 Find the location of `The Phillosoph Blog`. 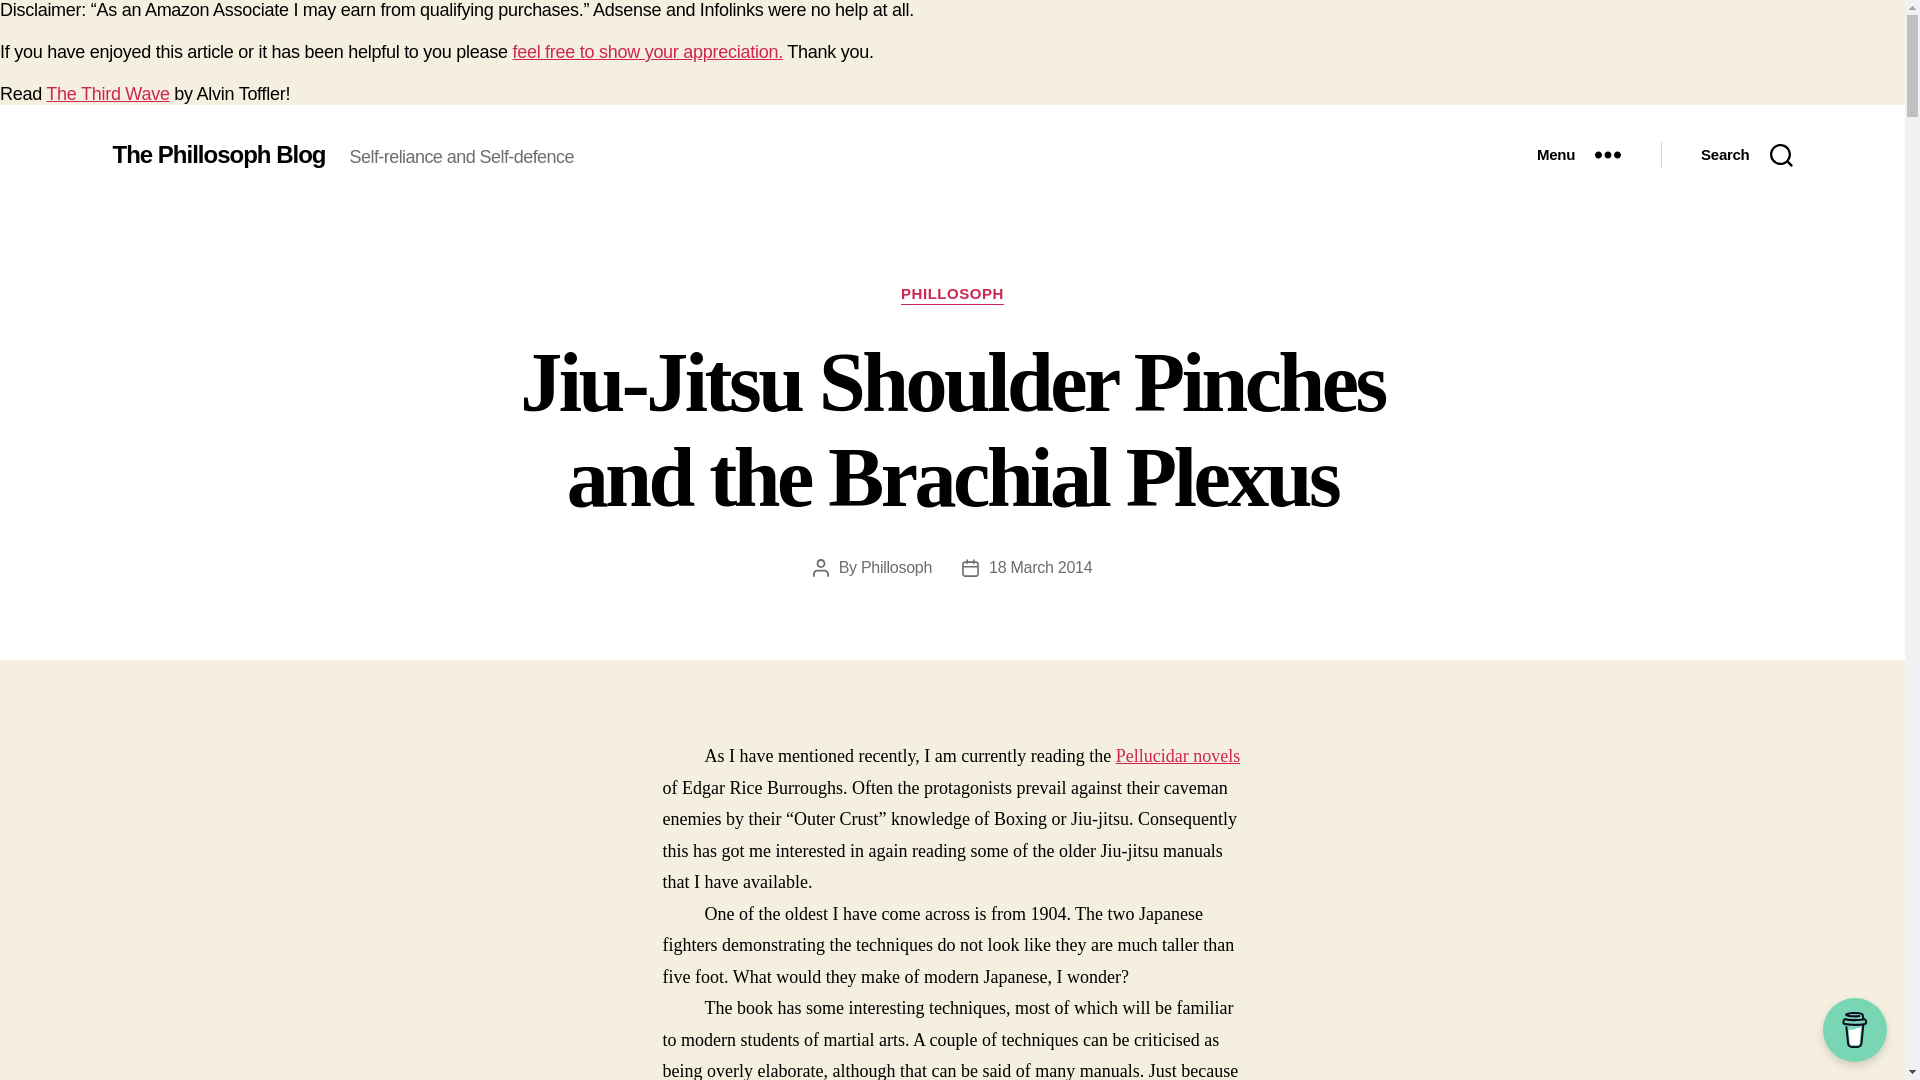

The Phillosoph Blog is located at coordinates (218, 154).